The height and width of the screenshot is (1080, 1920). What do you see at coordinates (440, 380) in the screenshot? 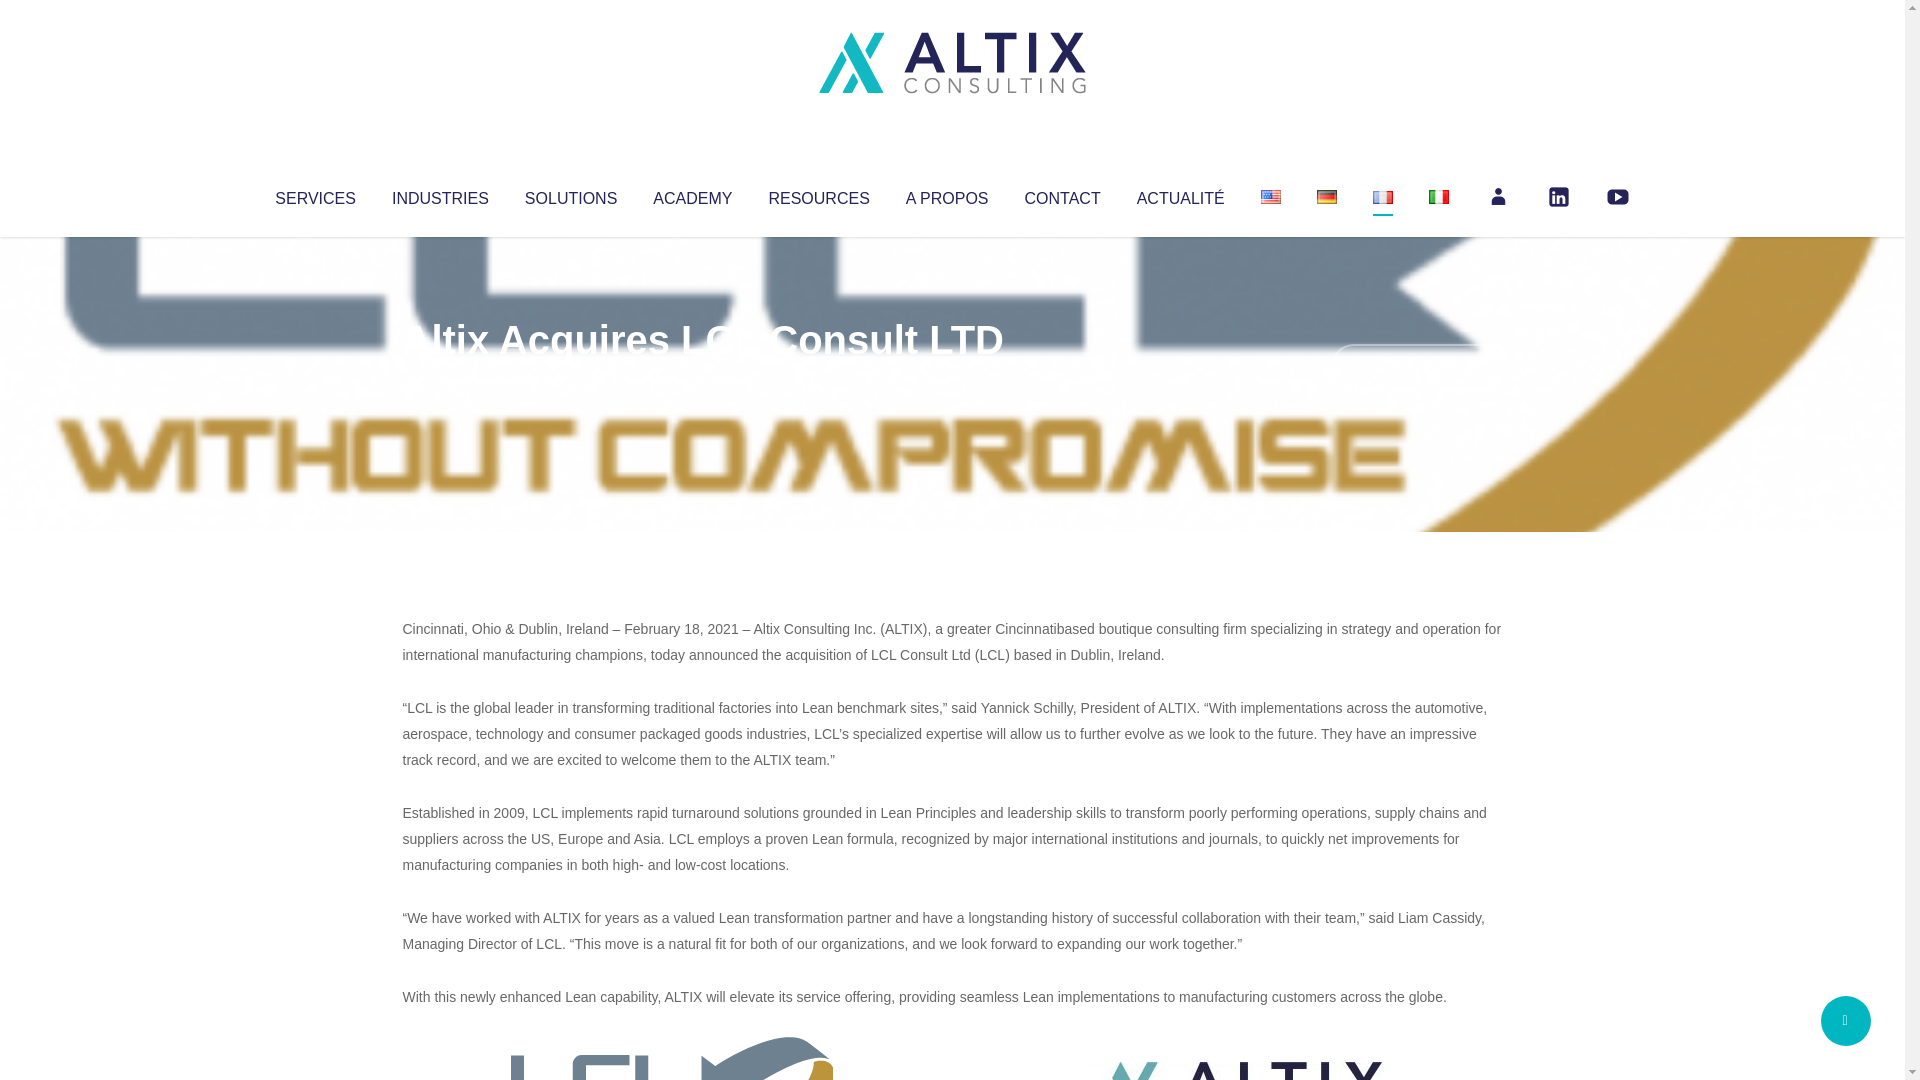
I see `Altix` at bounding box center [440, 380].